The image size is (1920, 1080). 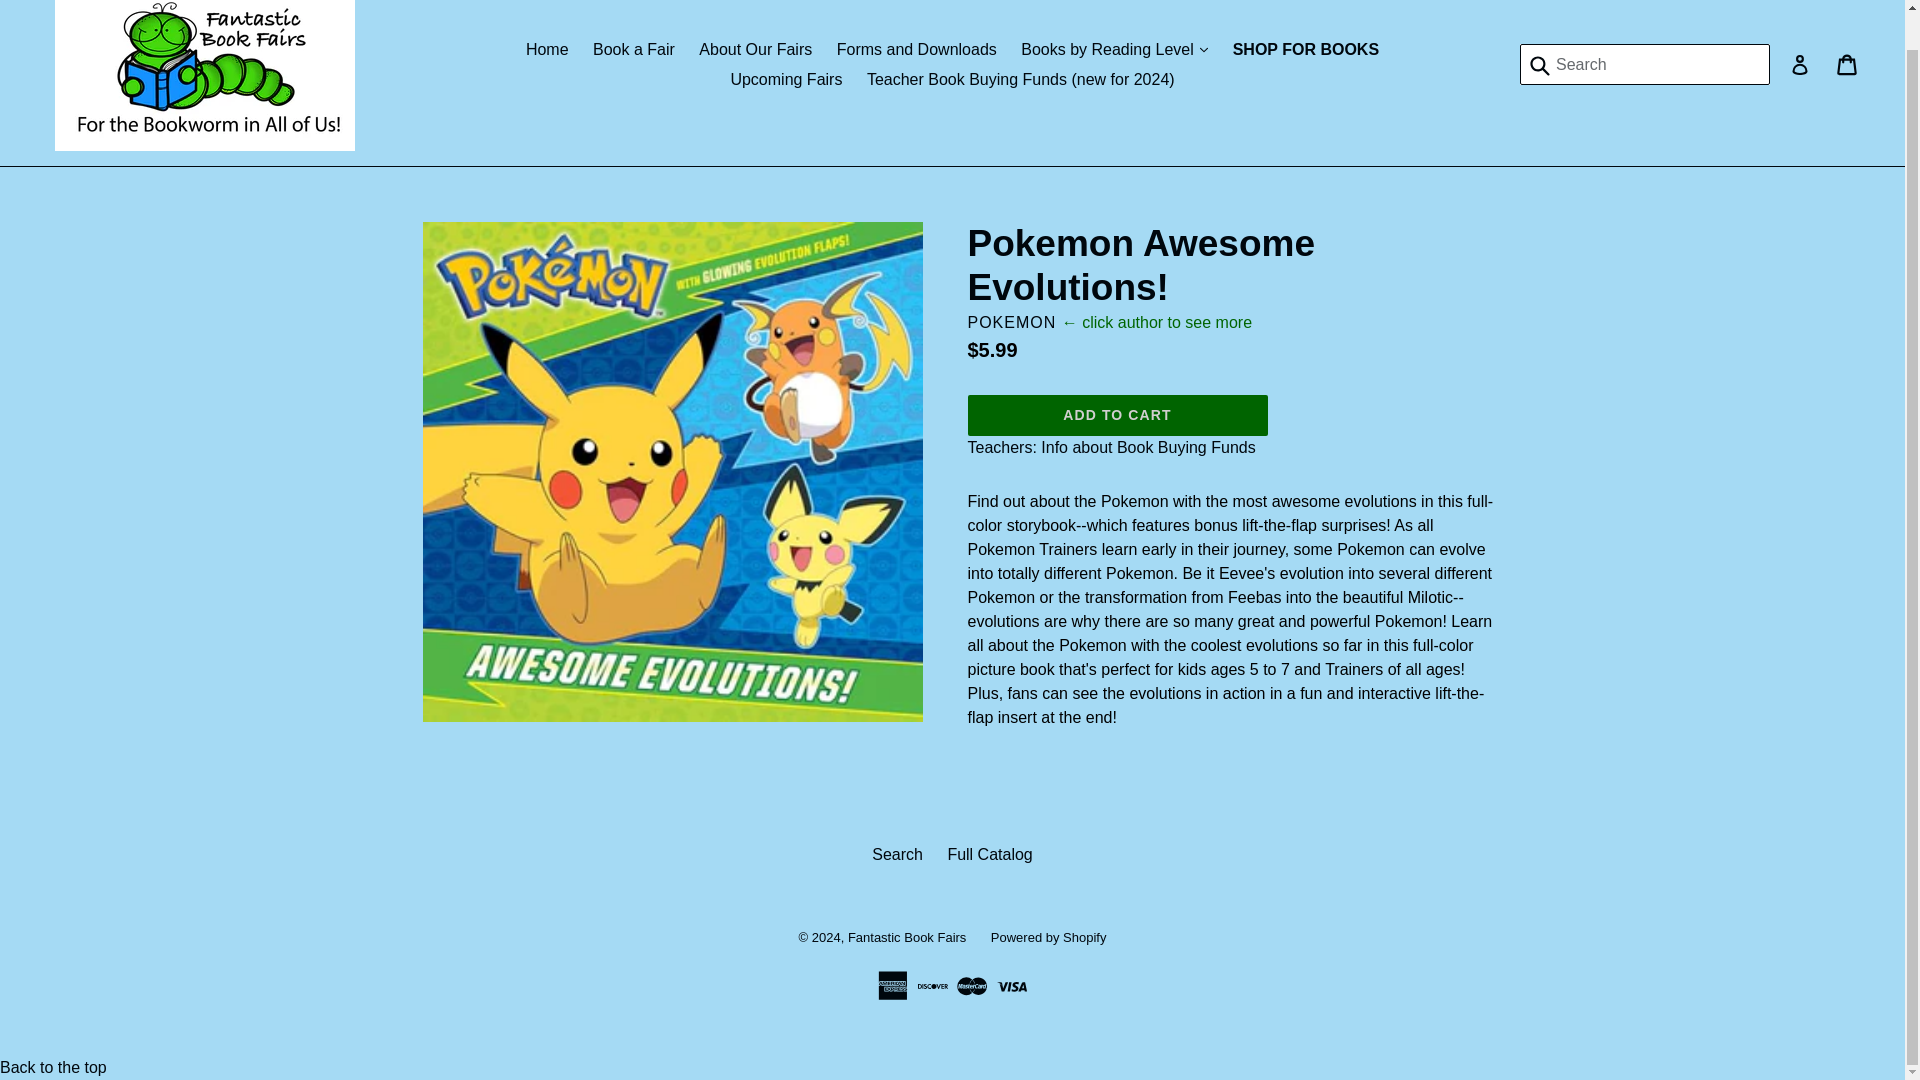 What do you see at coordinates (54, 1067) in the screenshot?
I see `Back to the top` at bounding box center [54, 1067].